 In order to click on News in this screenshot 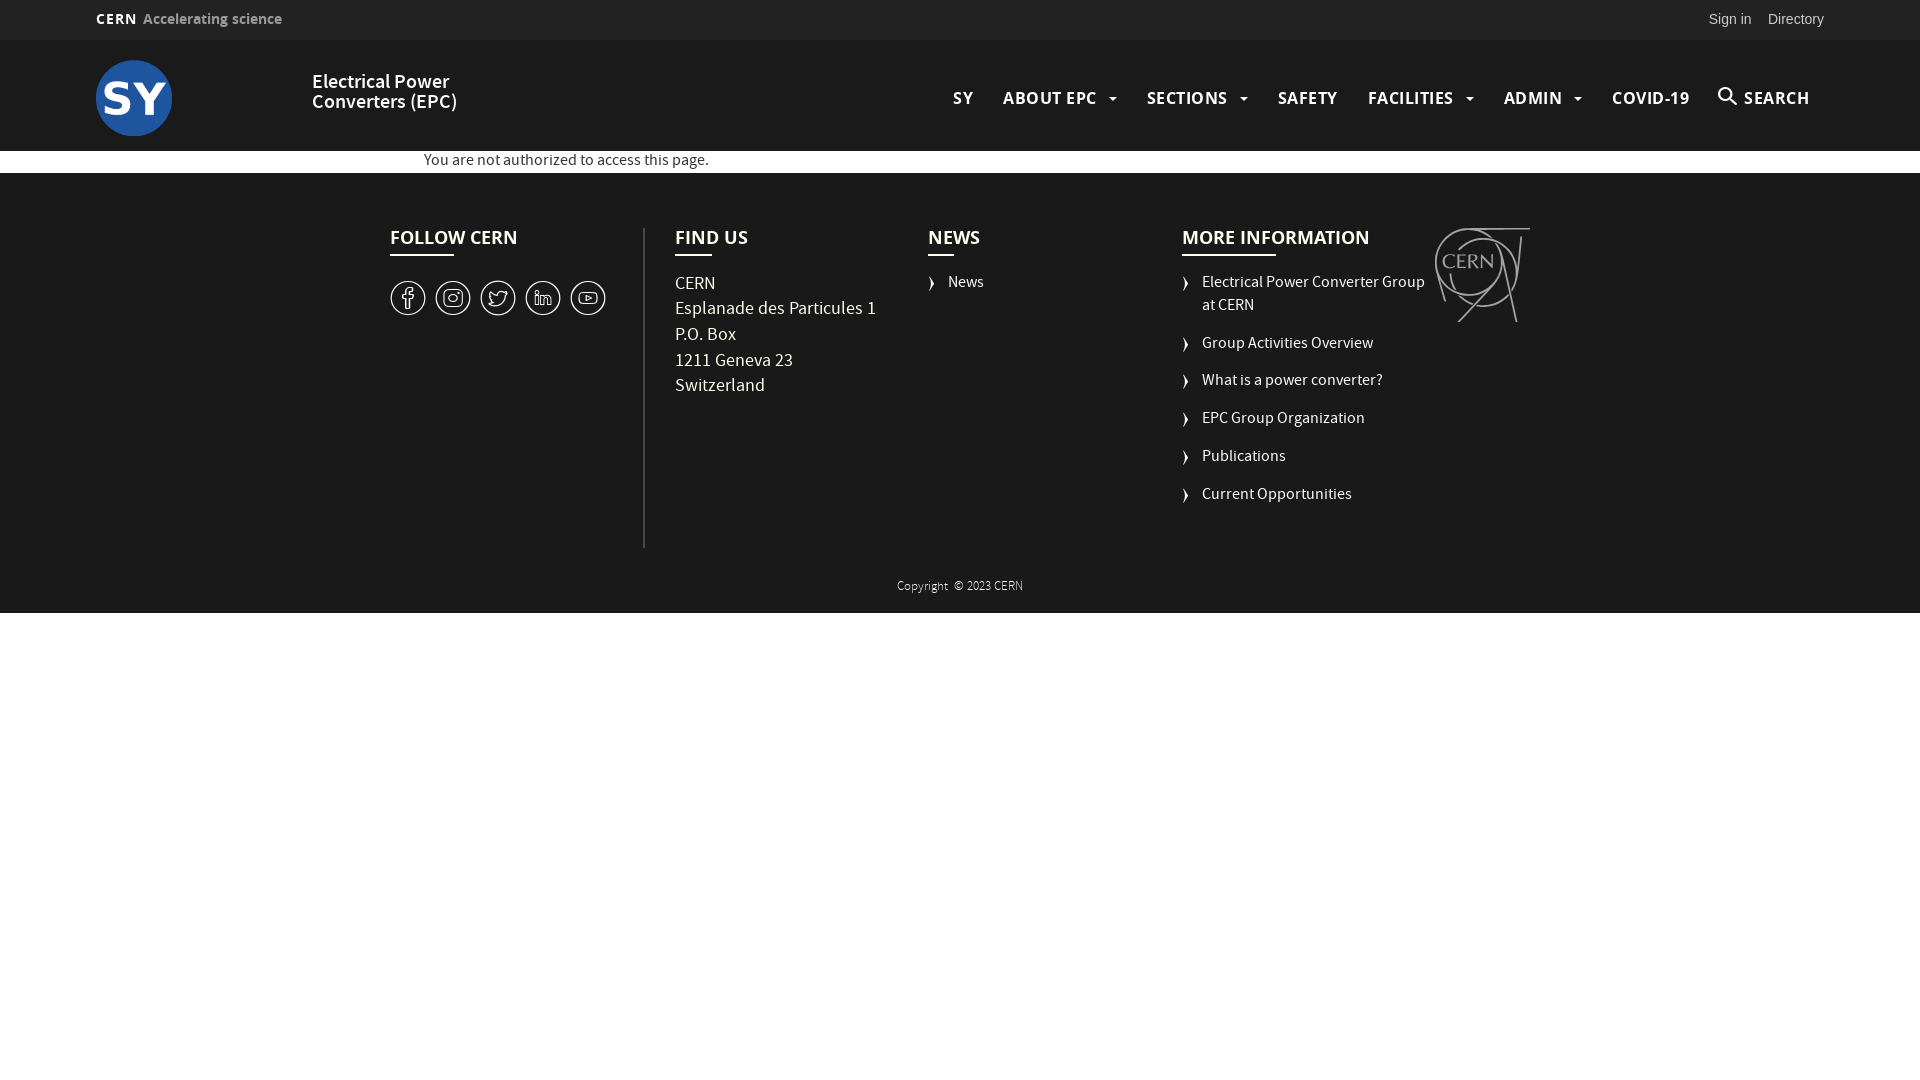, I will do `click(956, 292)`.